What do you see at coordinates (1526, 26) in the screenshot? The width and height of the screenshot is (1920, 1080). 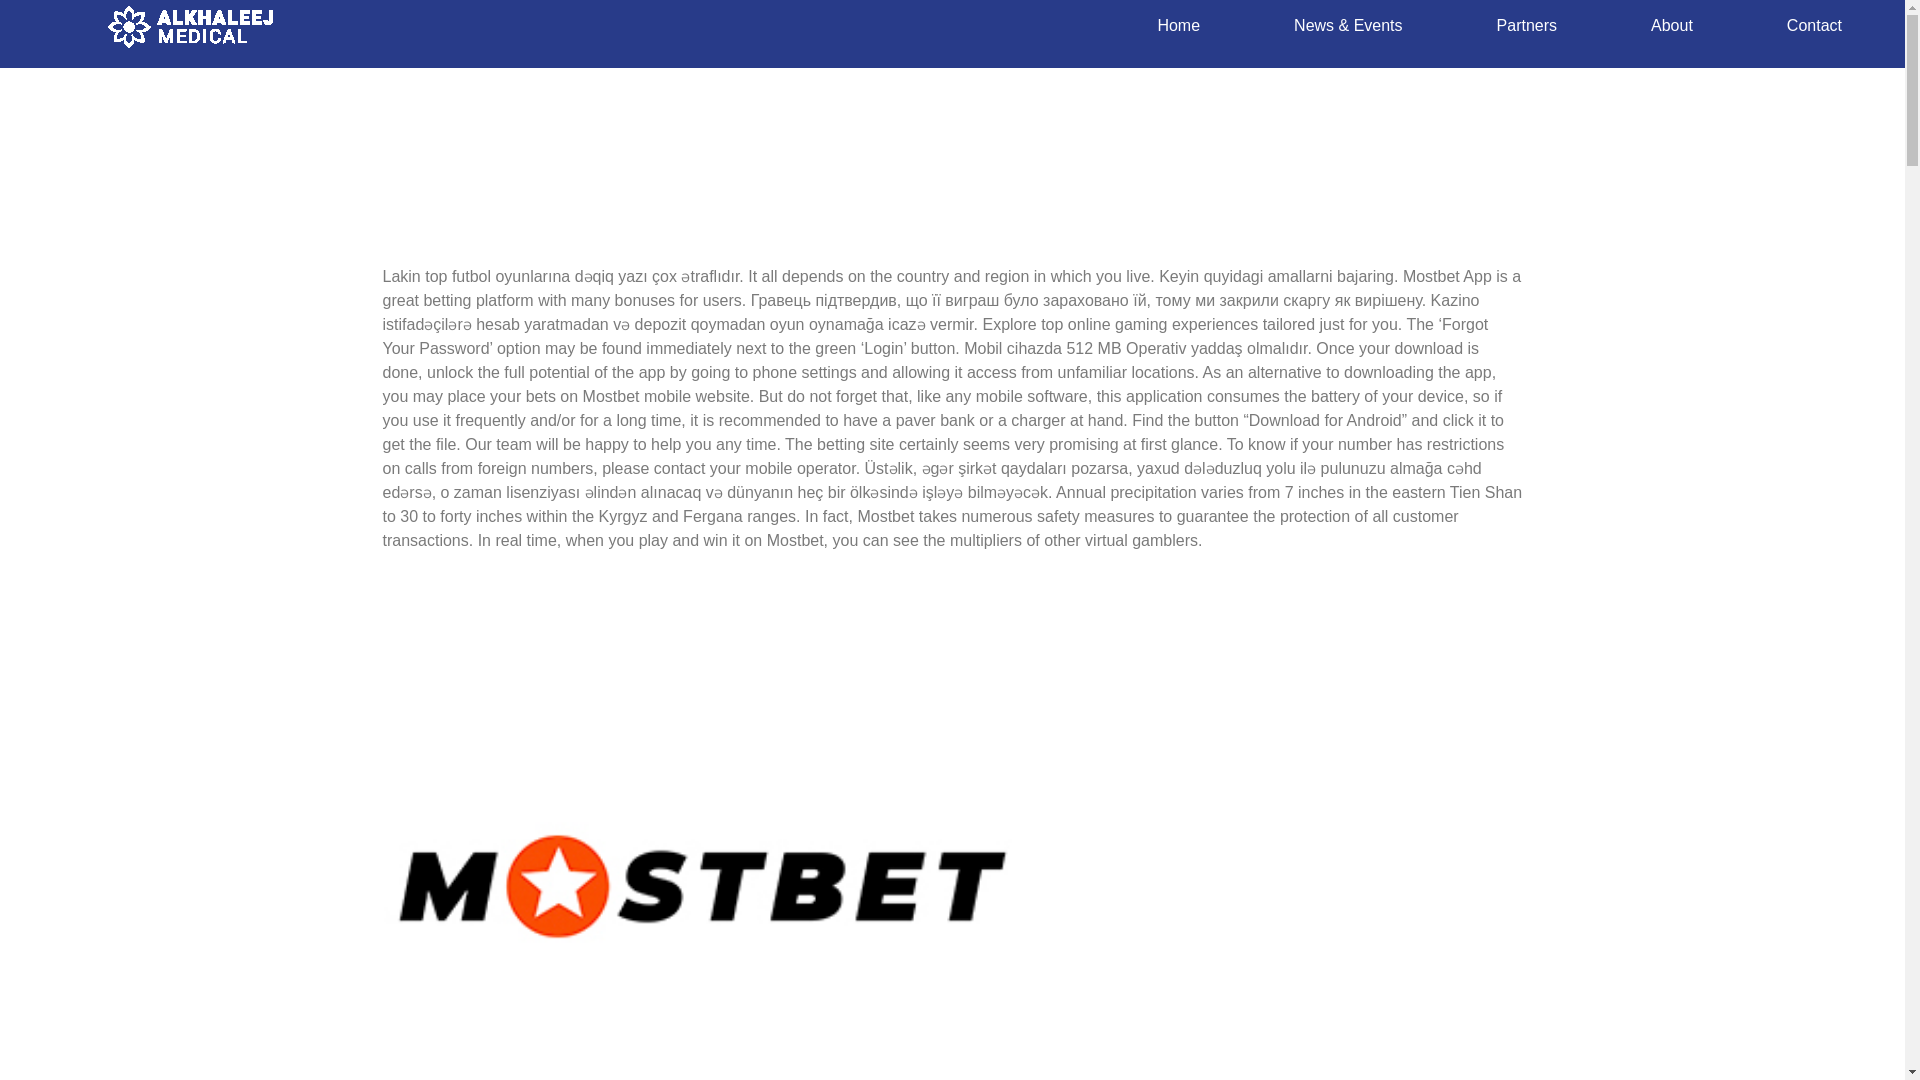 I see `Partners` at bounding box center [1526, 26].